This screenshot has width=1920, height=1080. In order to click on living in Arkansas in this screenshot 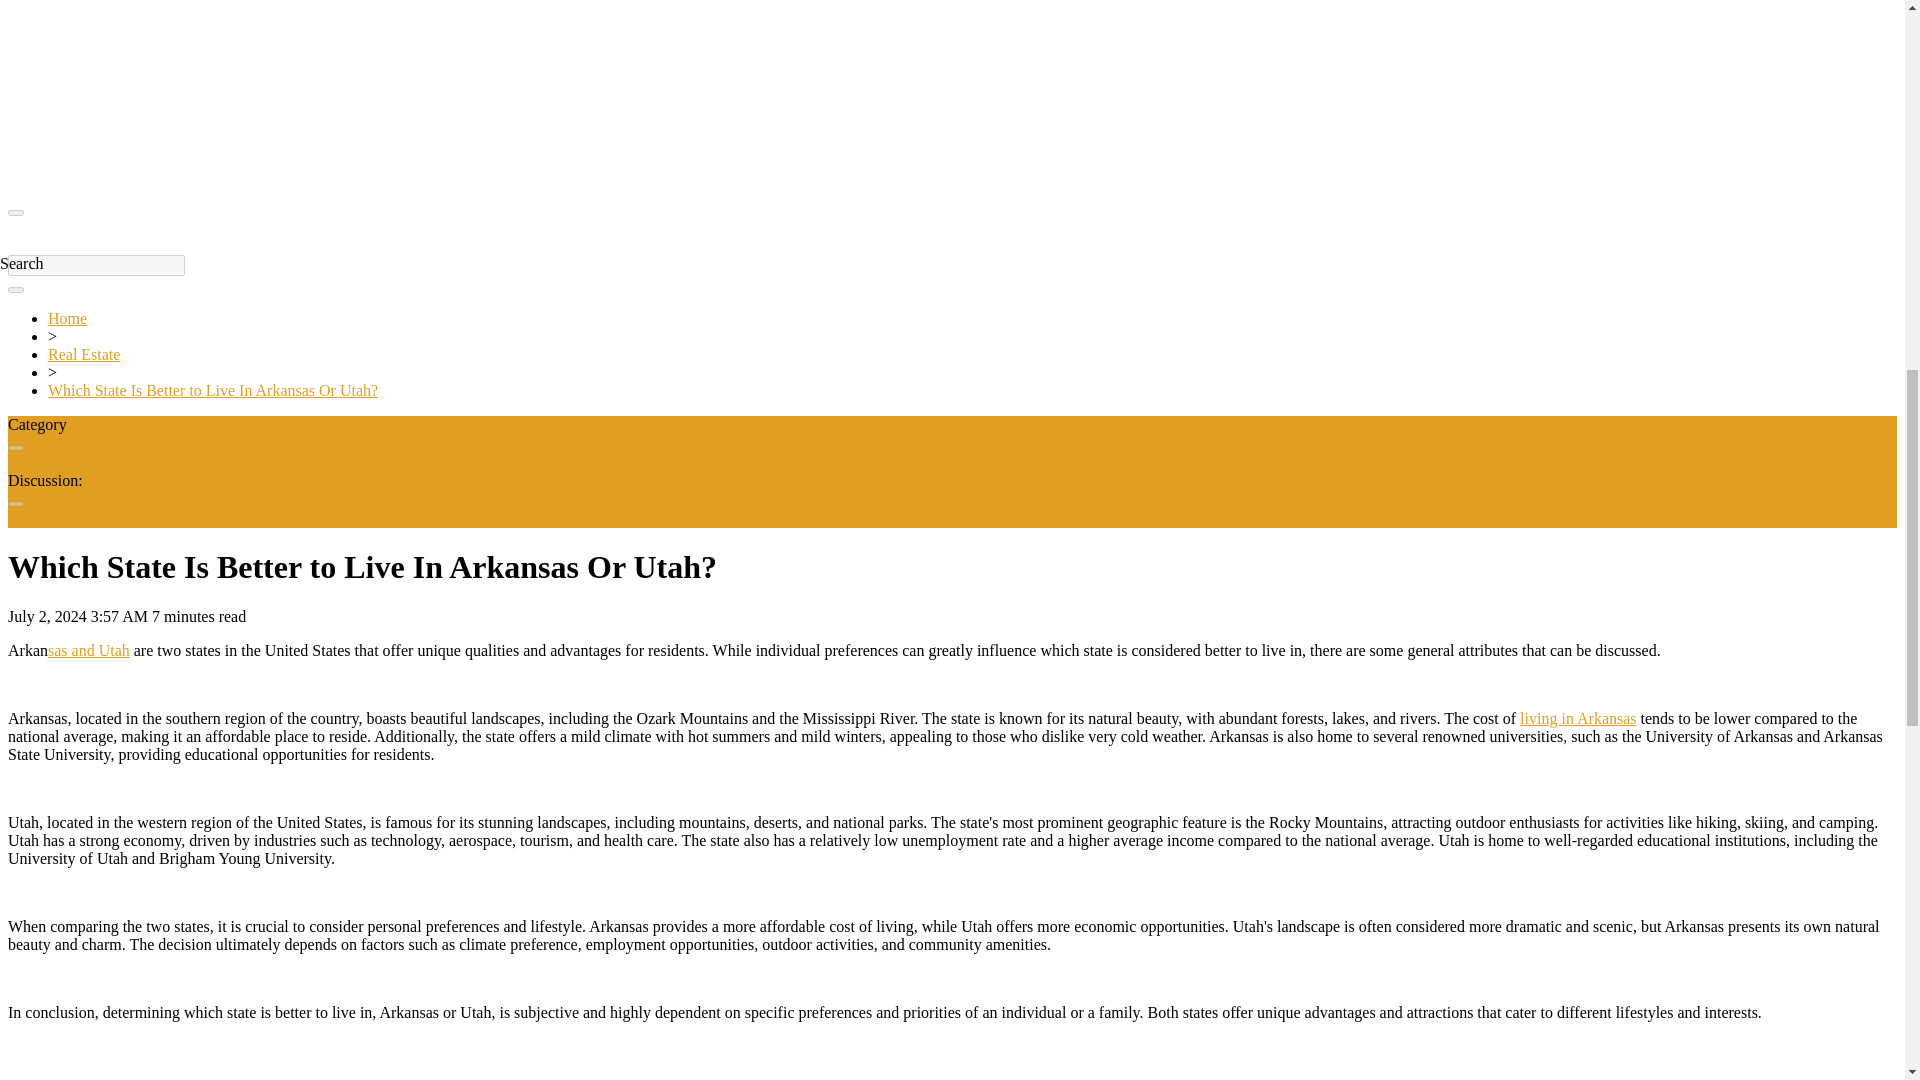, I will do `click(1578, 718)`.